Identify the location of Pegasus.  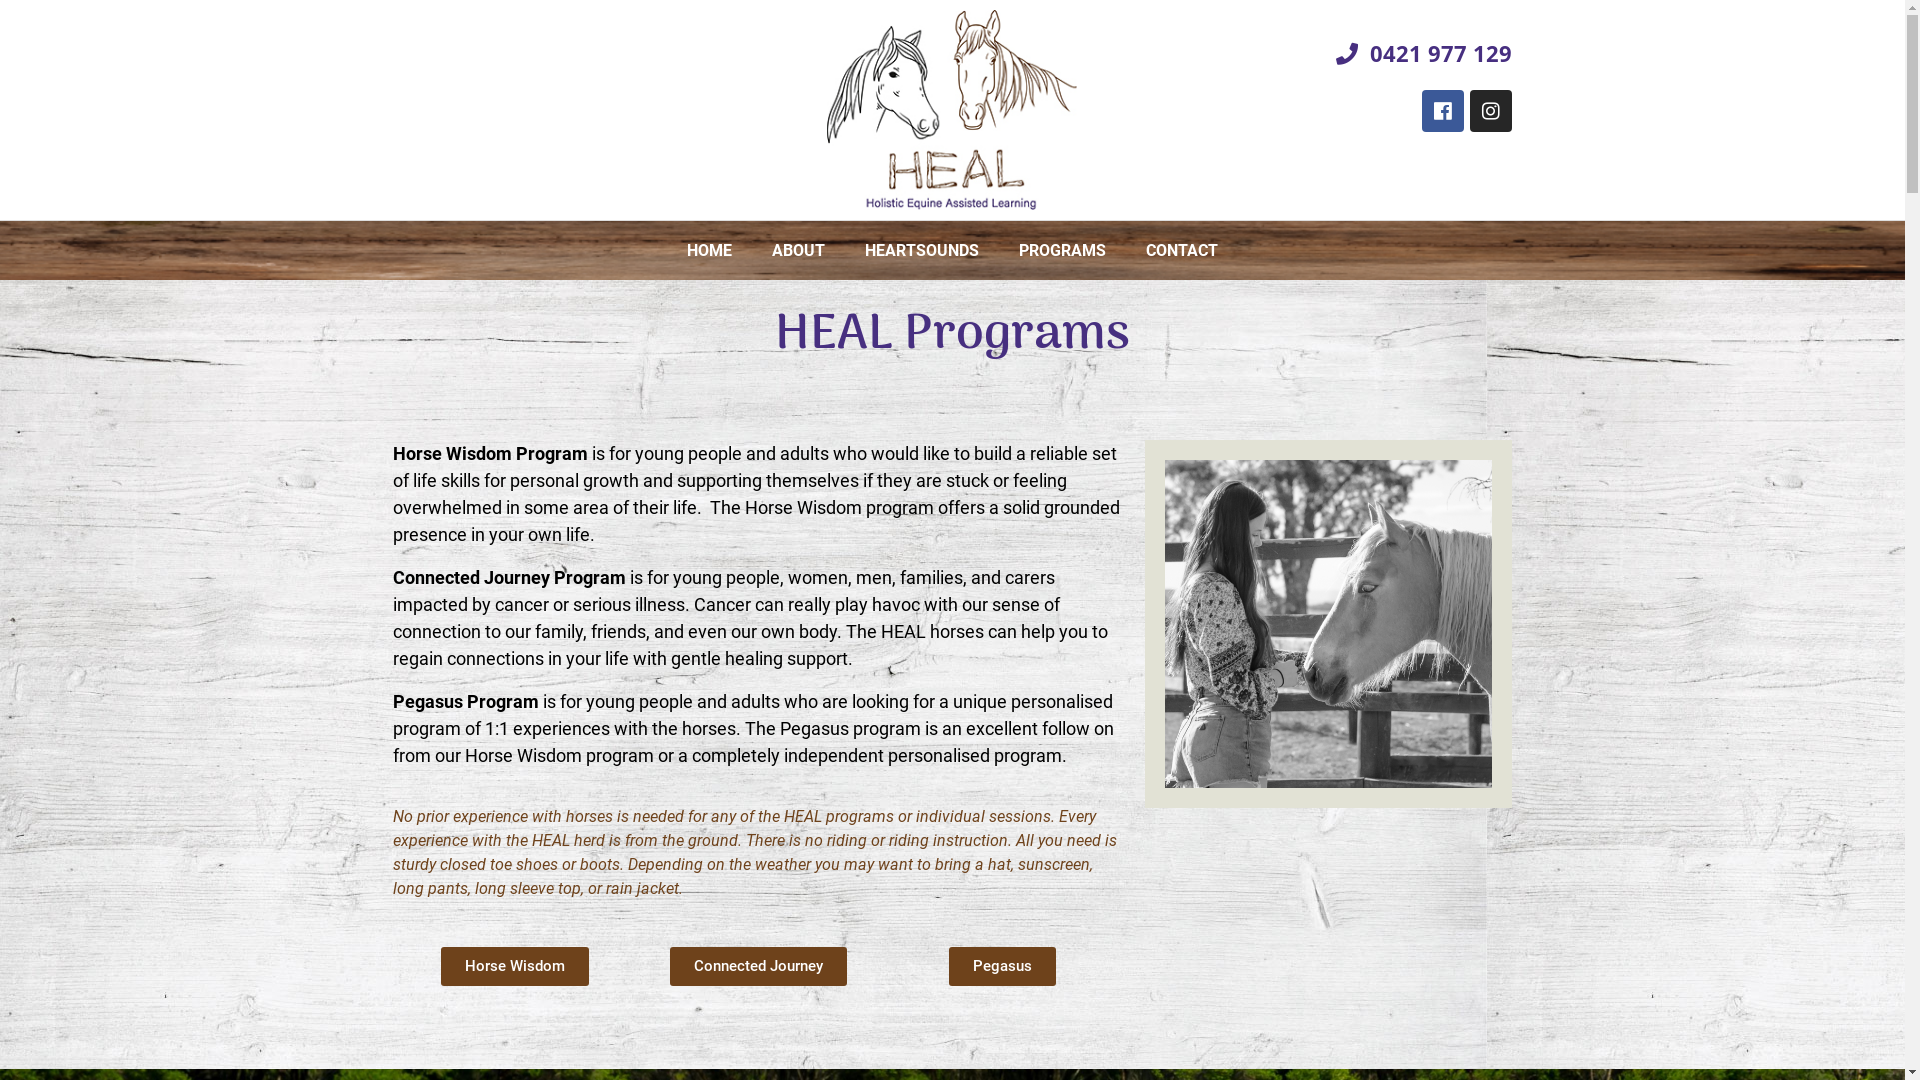
(1002, 966).